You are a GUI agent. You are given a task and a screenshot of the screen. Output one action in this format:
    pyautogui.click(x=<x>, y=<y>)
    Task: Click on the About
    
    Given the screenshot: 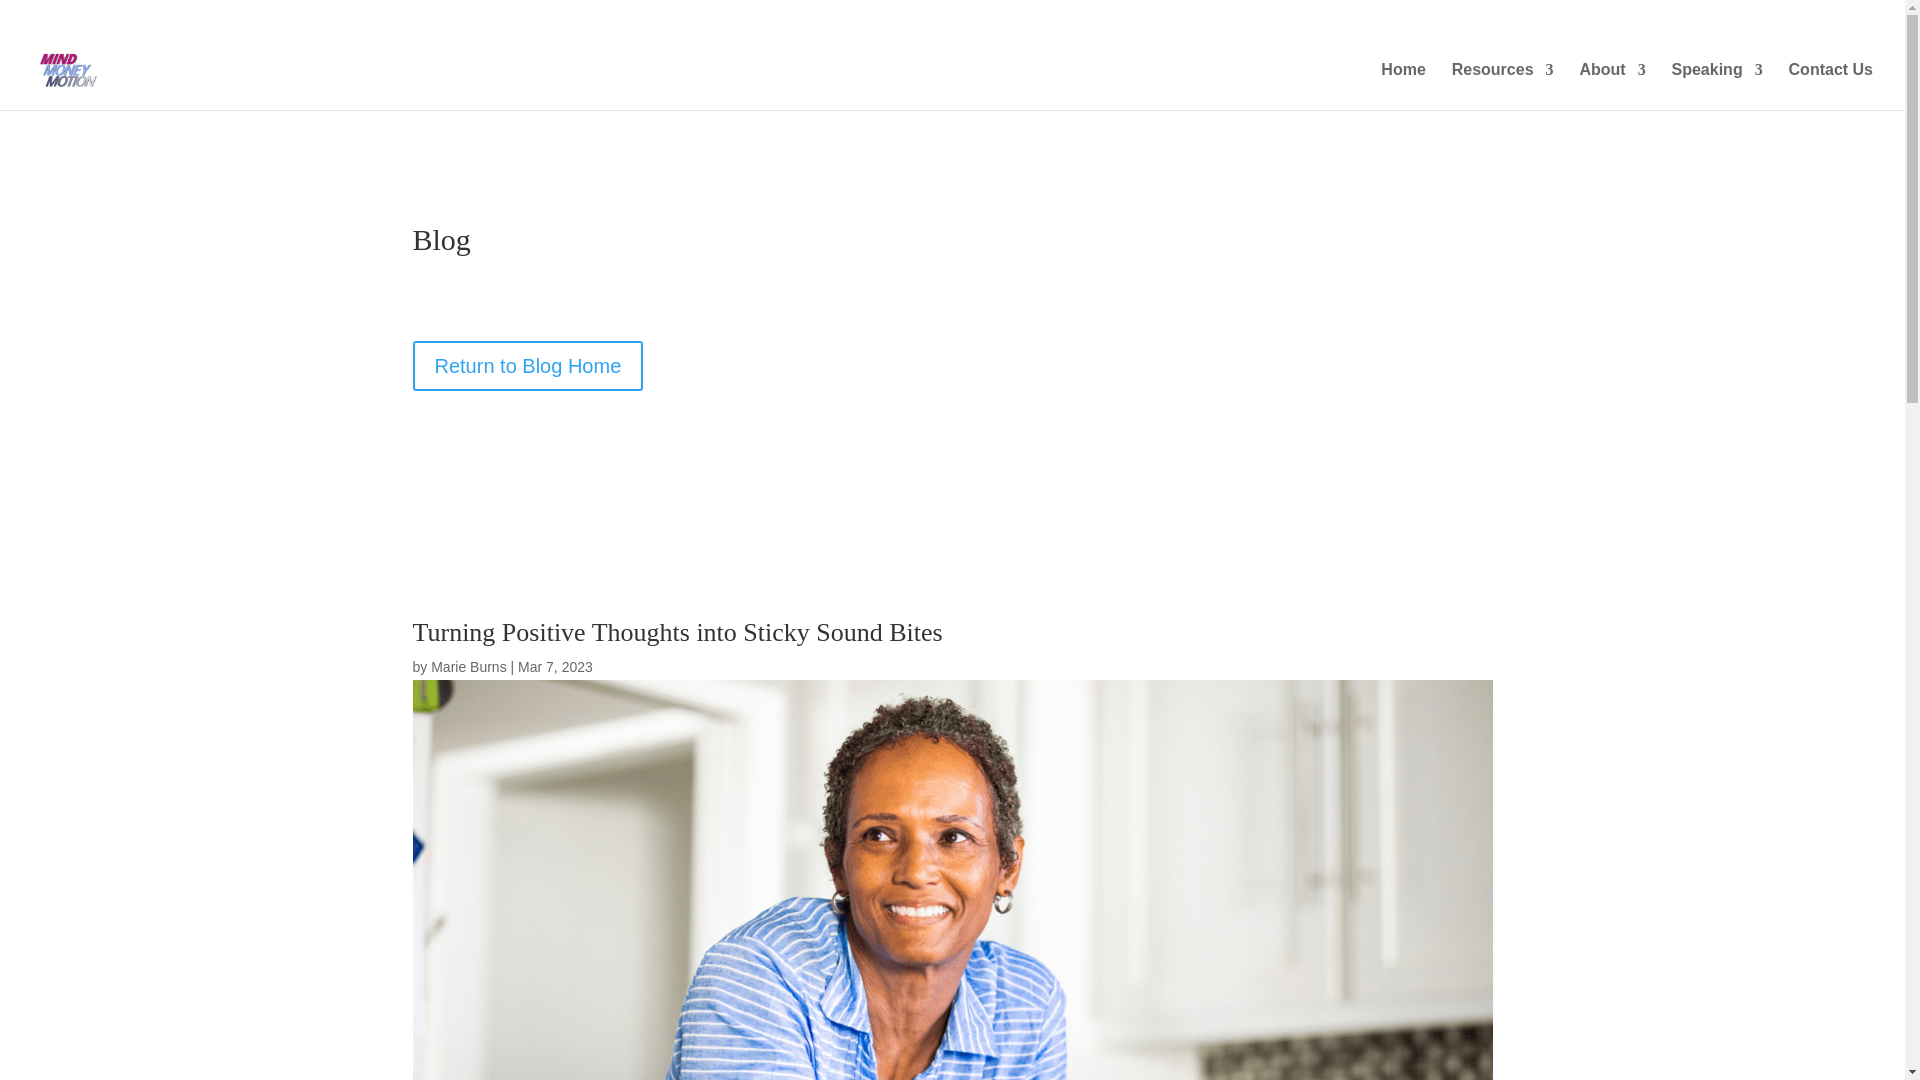 What is the action you would take?
    pyautogui.click(x=1612, y=86)
    